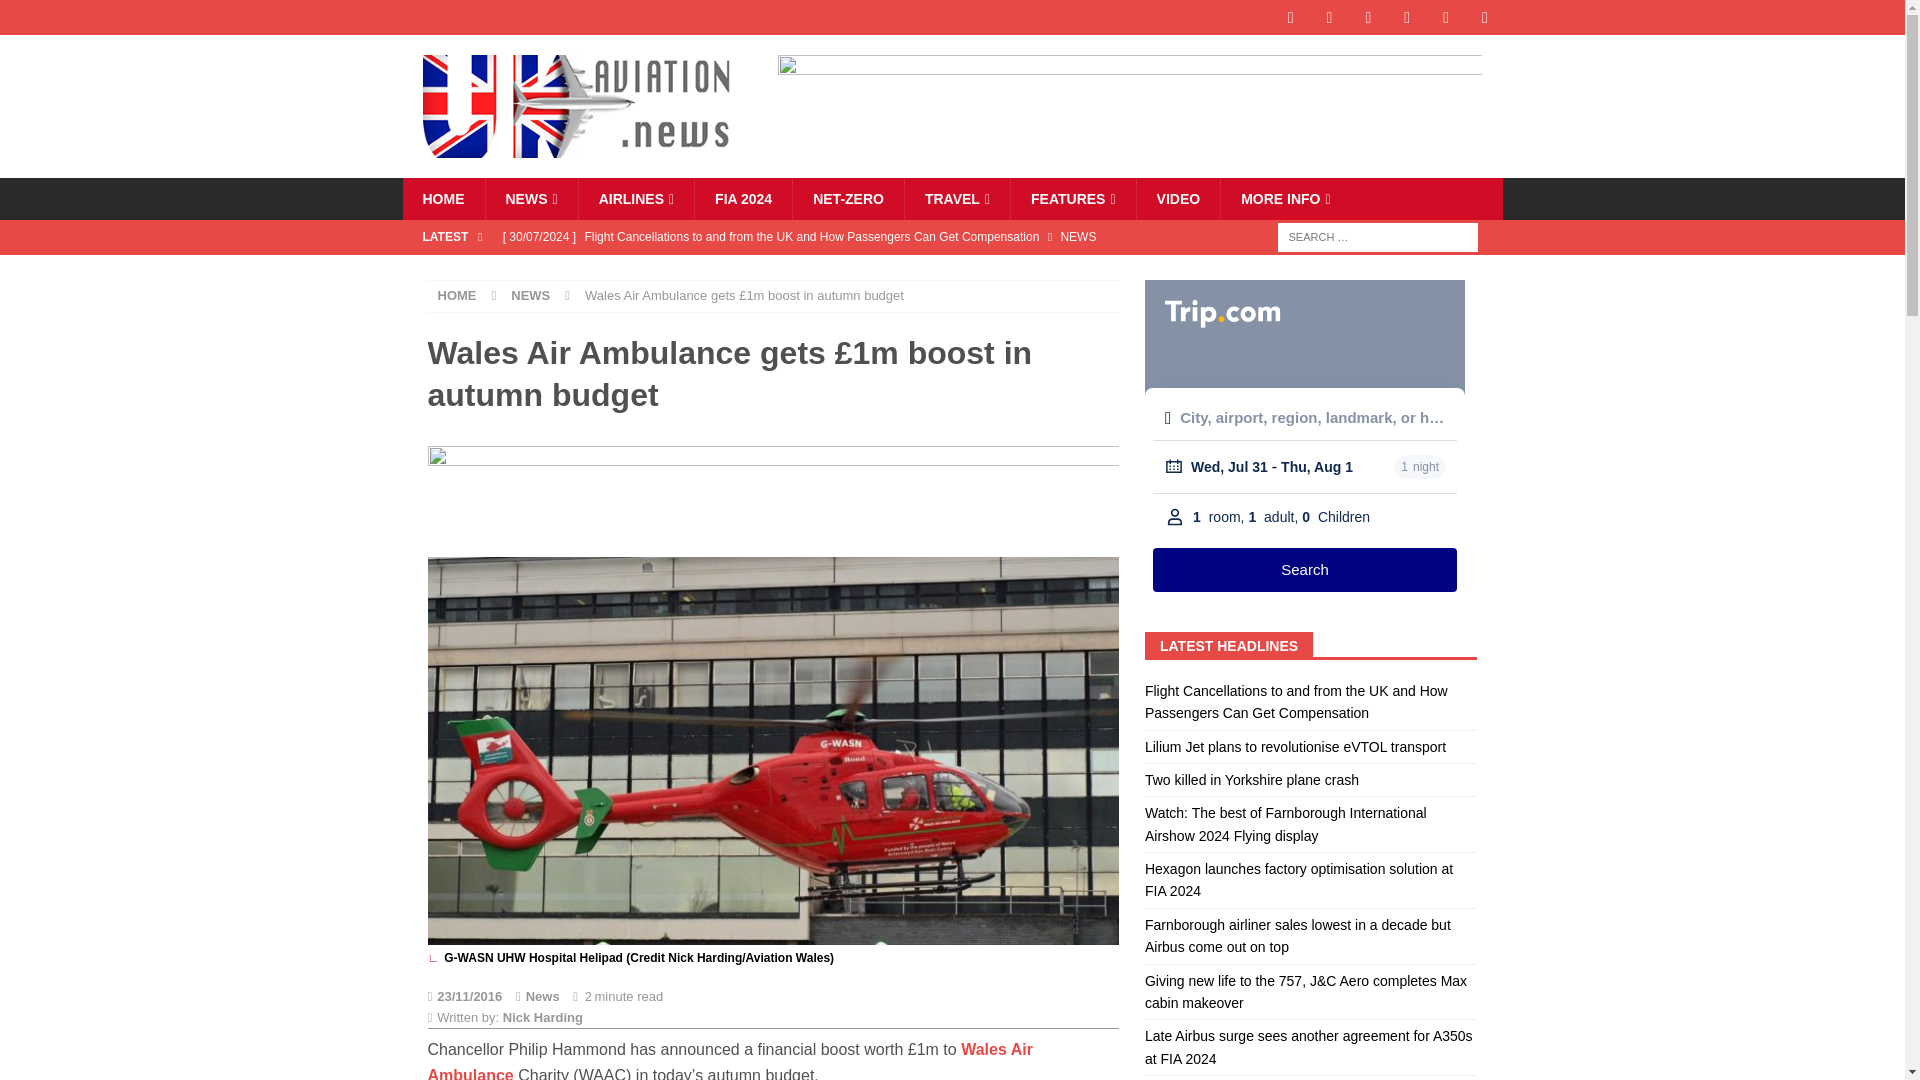  What do you see at coordinates (1368, 17) in the screenshot?
I see `Instagram` at bounding box center [1368, 17].